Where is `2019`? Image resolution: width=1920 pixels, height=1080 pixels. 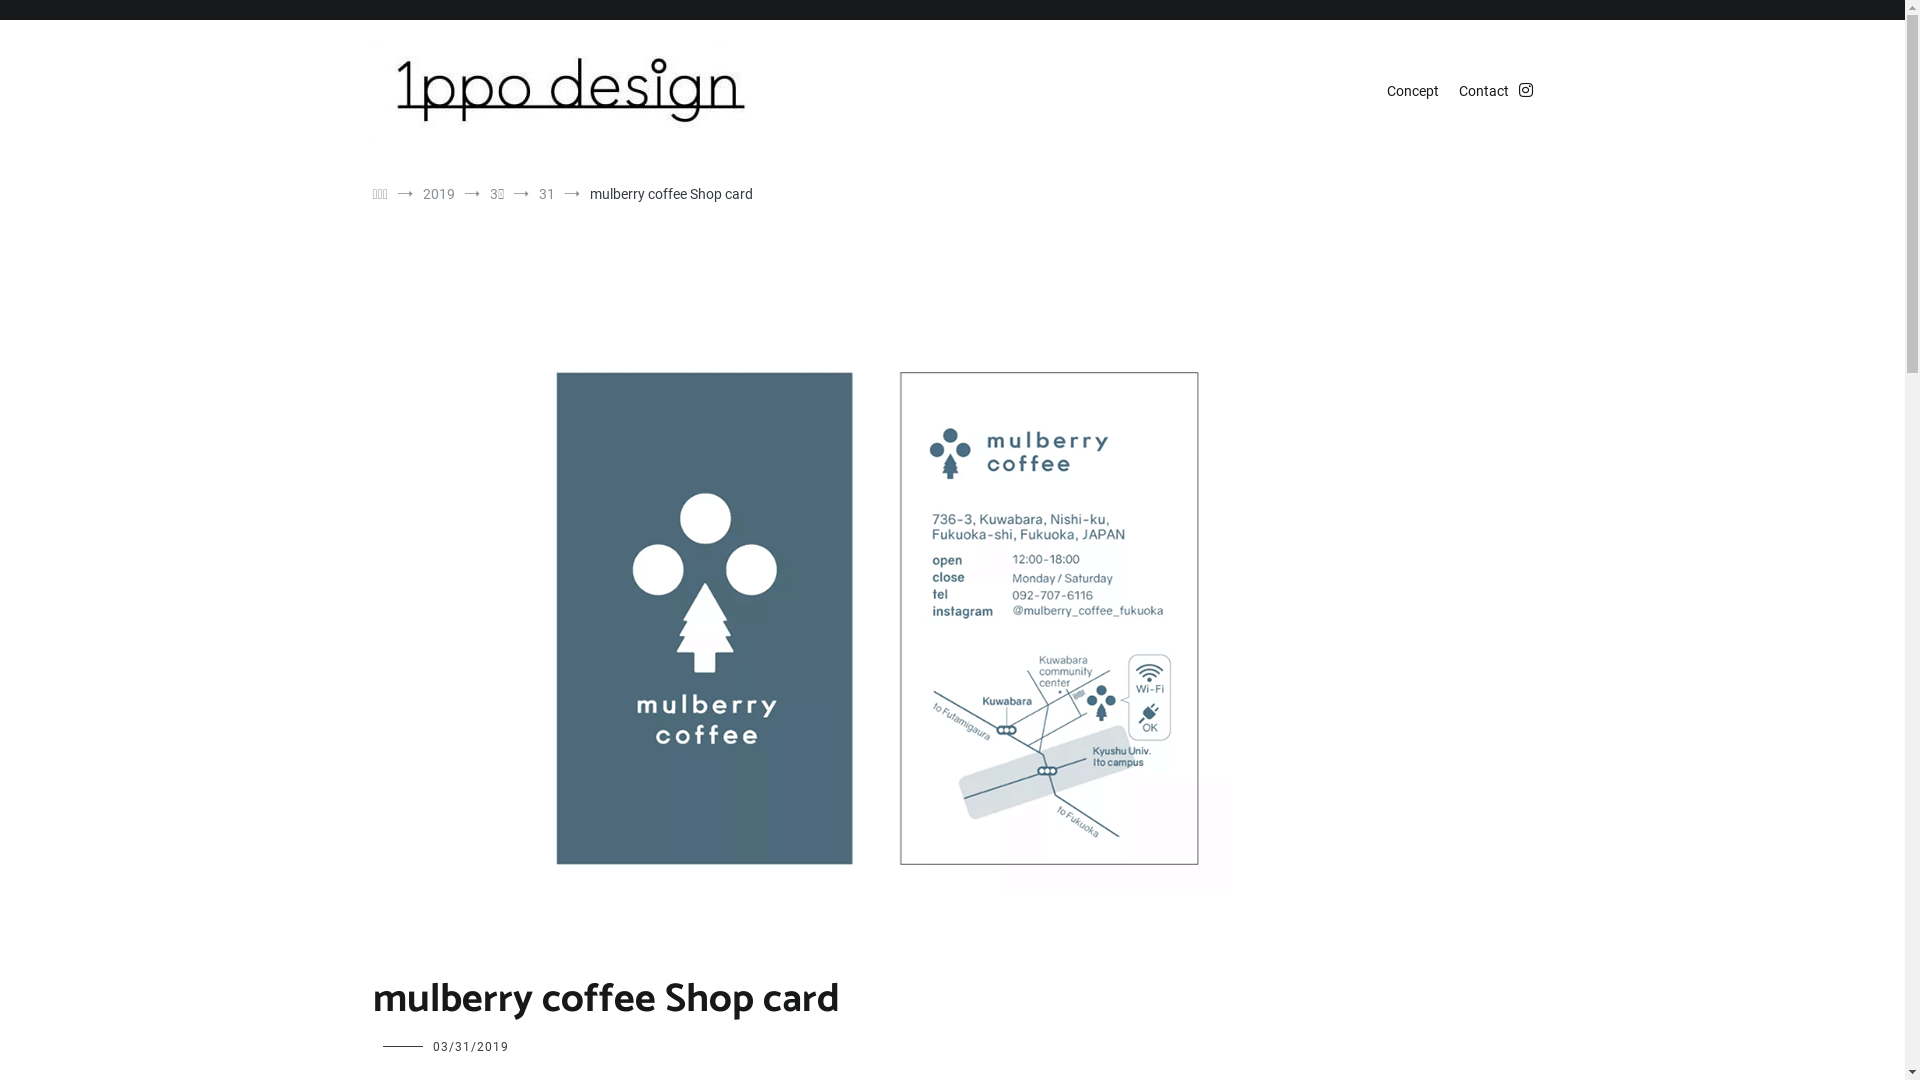
2019 is located at coordinates (439, 194).